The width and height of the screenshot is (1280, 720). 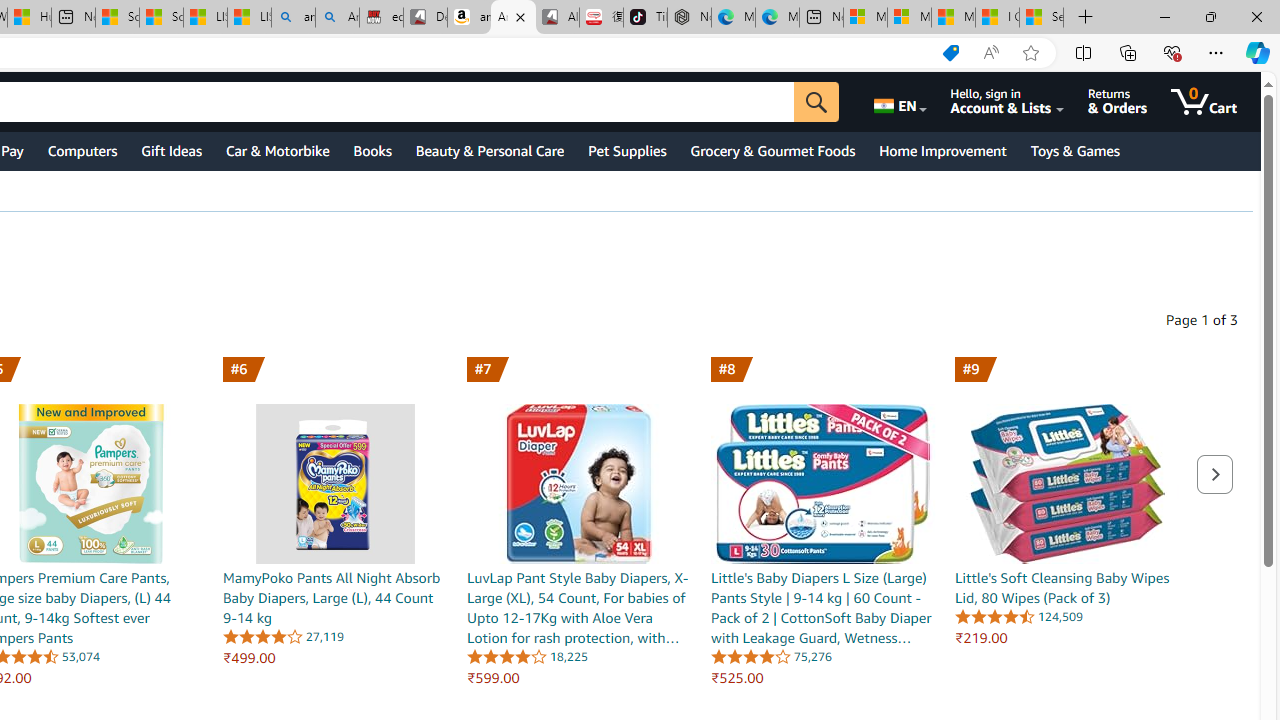 I want to click on TikTok, so click(x=644, y=18).